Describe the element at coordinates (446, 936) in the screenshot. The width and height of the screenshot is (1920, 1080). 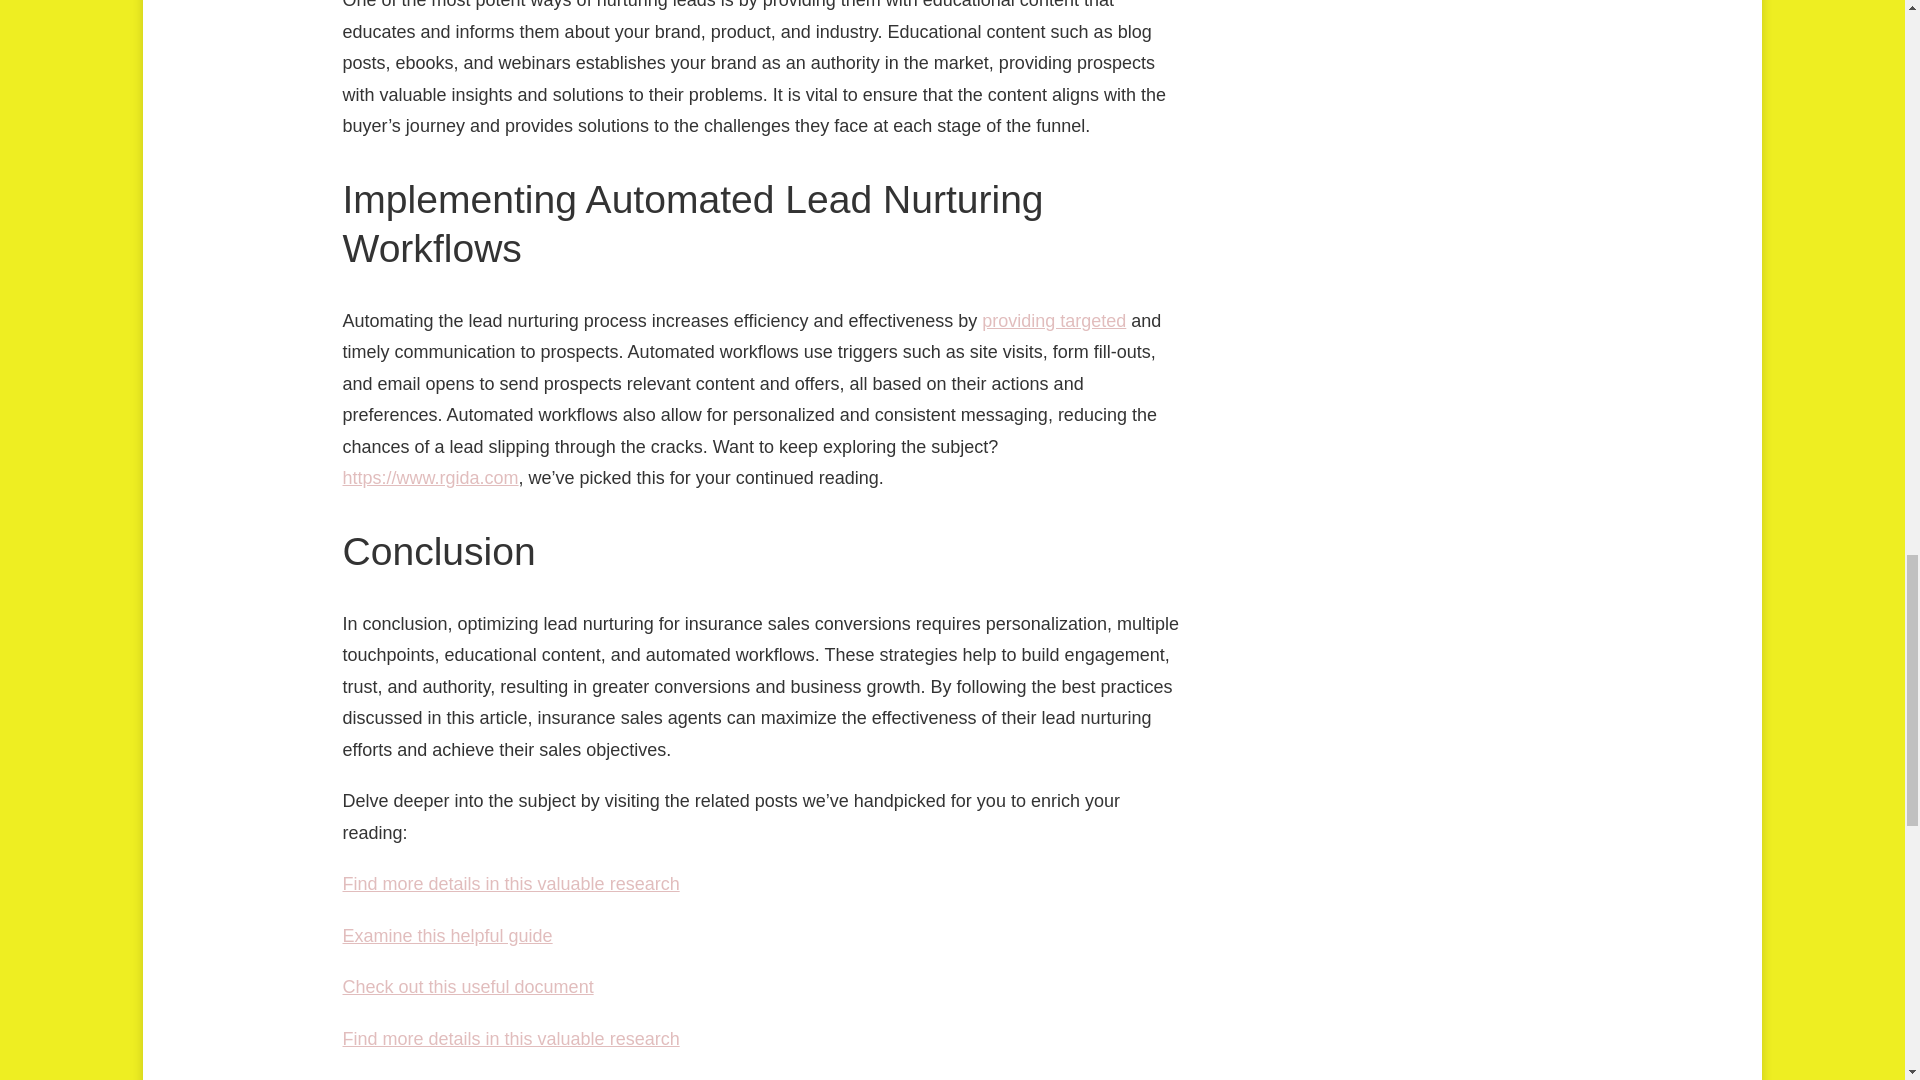
I see `Examine this helpful guide` at that location.